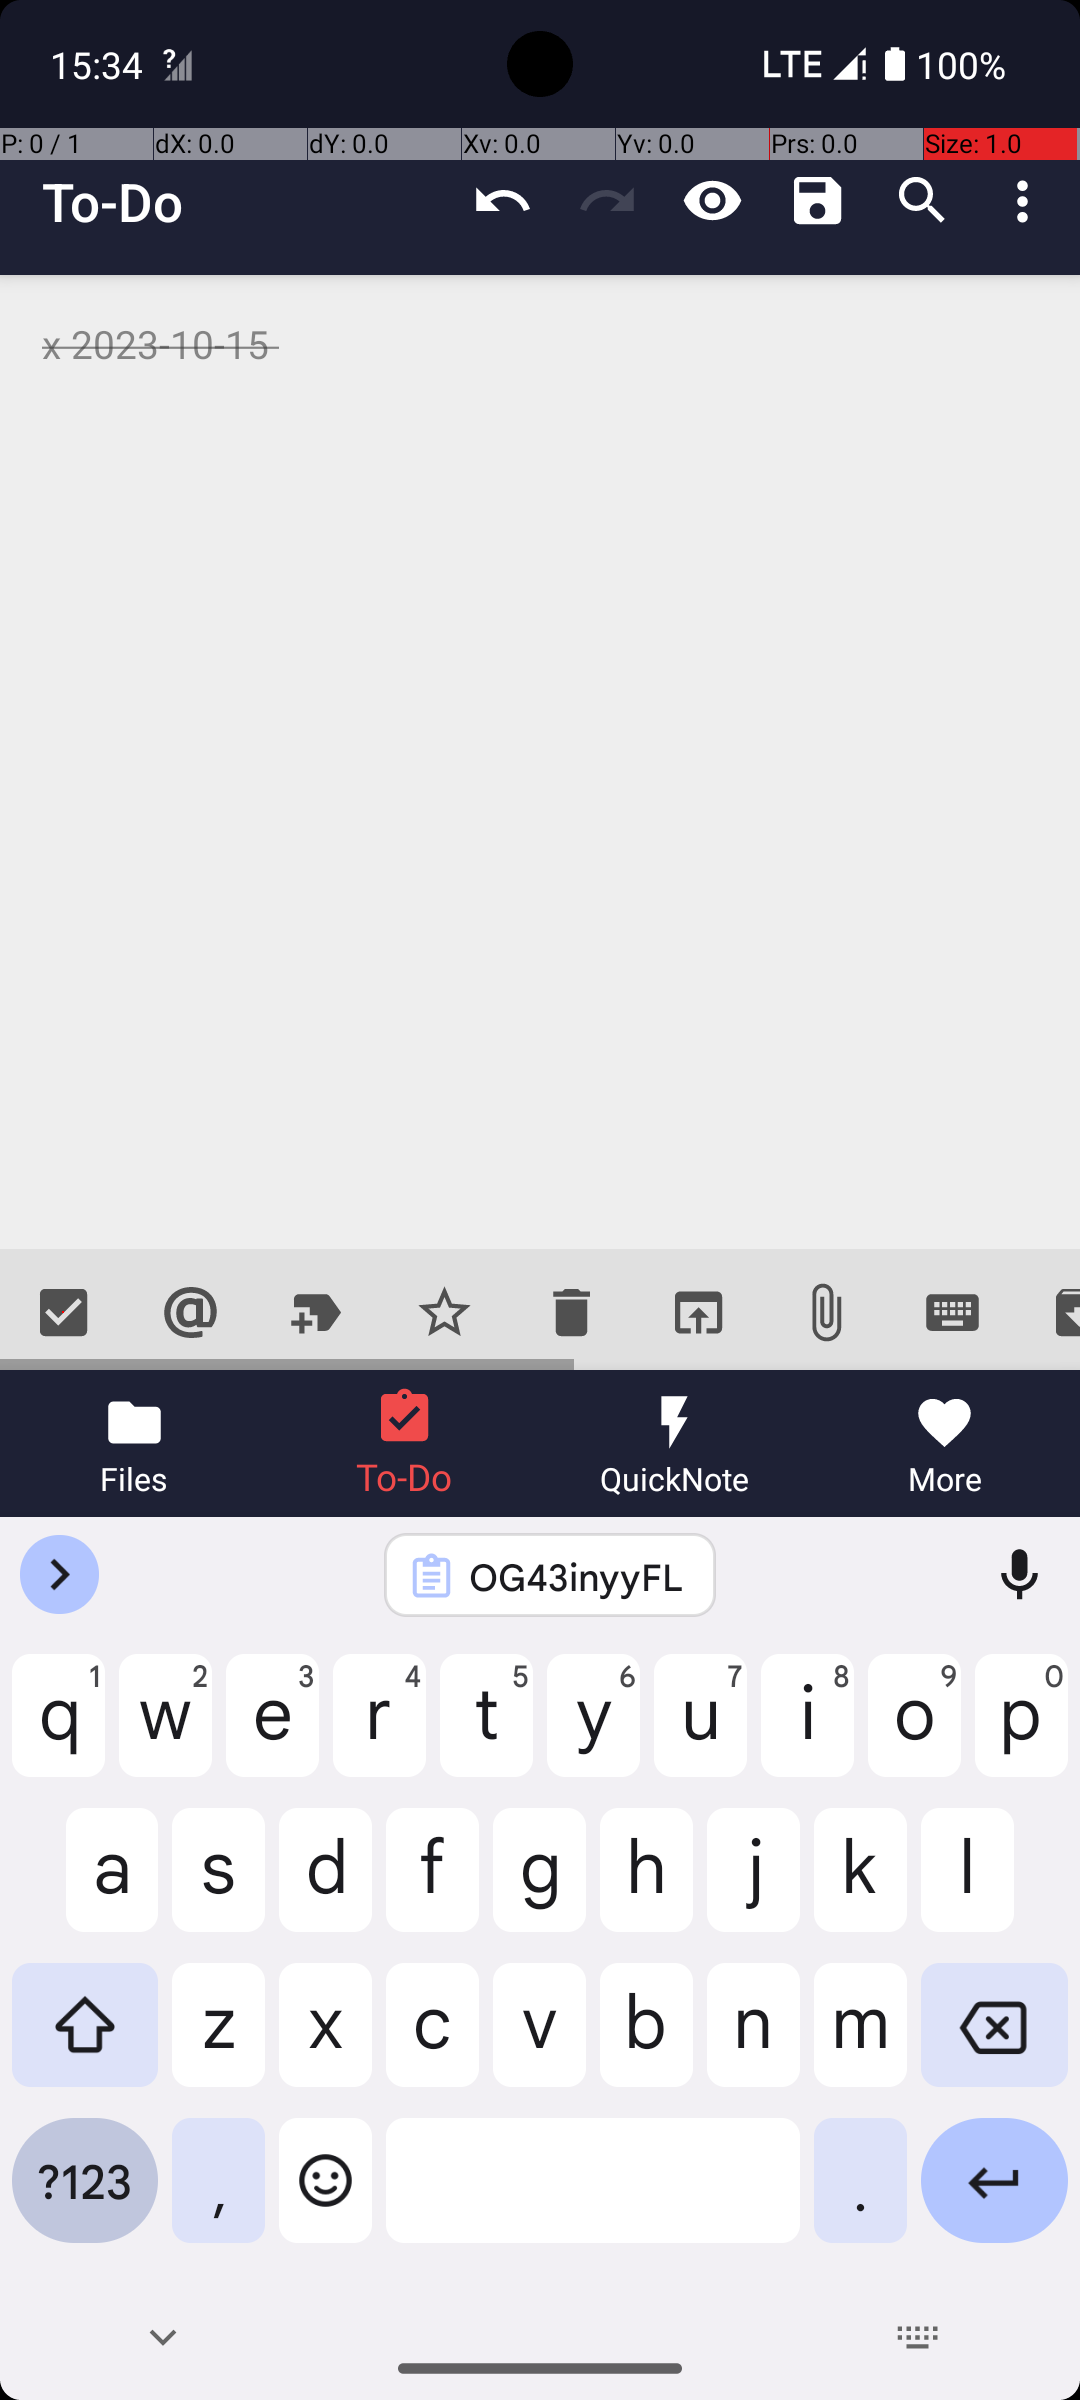 This screenshot has height=2400, width=1080. I want to click on x 2023-10-15 , so click(540, 762).